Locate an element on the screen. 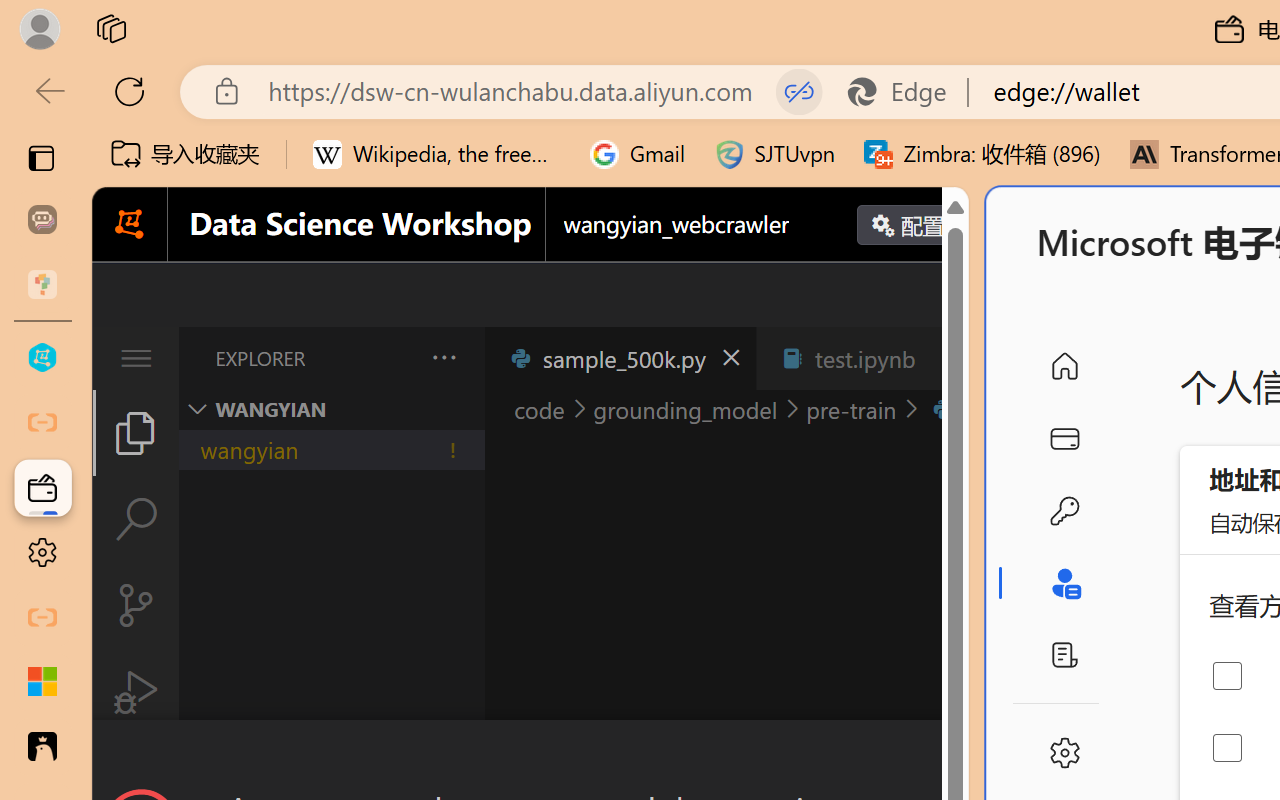 This screenshot has height=800, width=1280. Run and Debug (Ctrl+Shift+D) is located at coordinates (136, 692).